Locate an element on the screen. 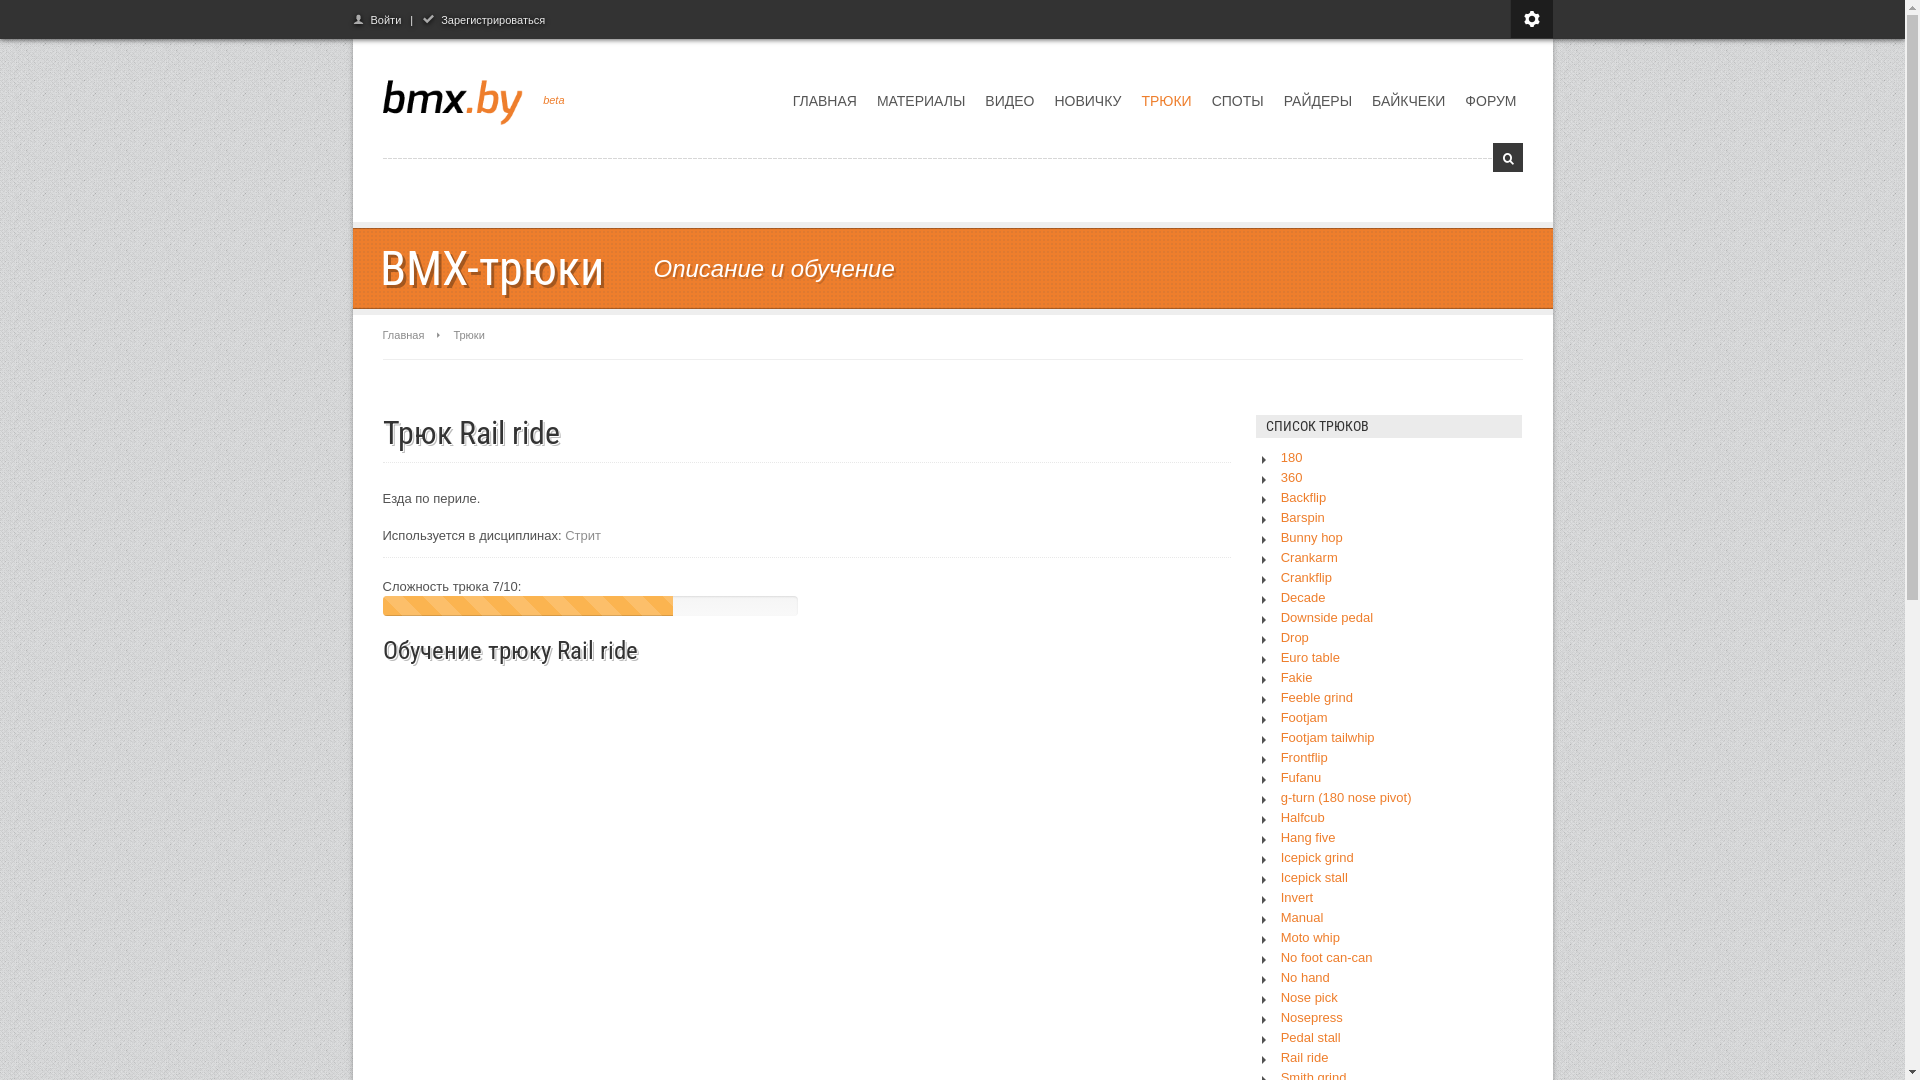 The height and width of the screenshot is (1080, 1920). Drop is located at coordinates (1295, 638).